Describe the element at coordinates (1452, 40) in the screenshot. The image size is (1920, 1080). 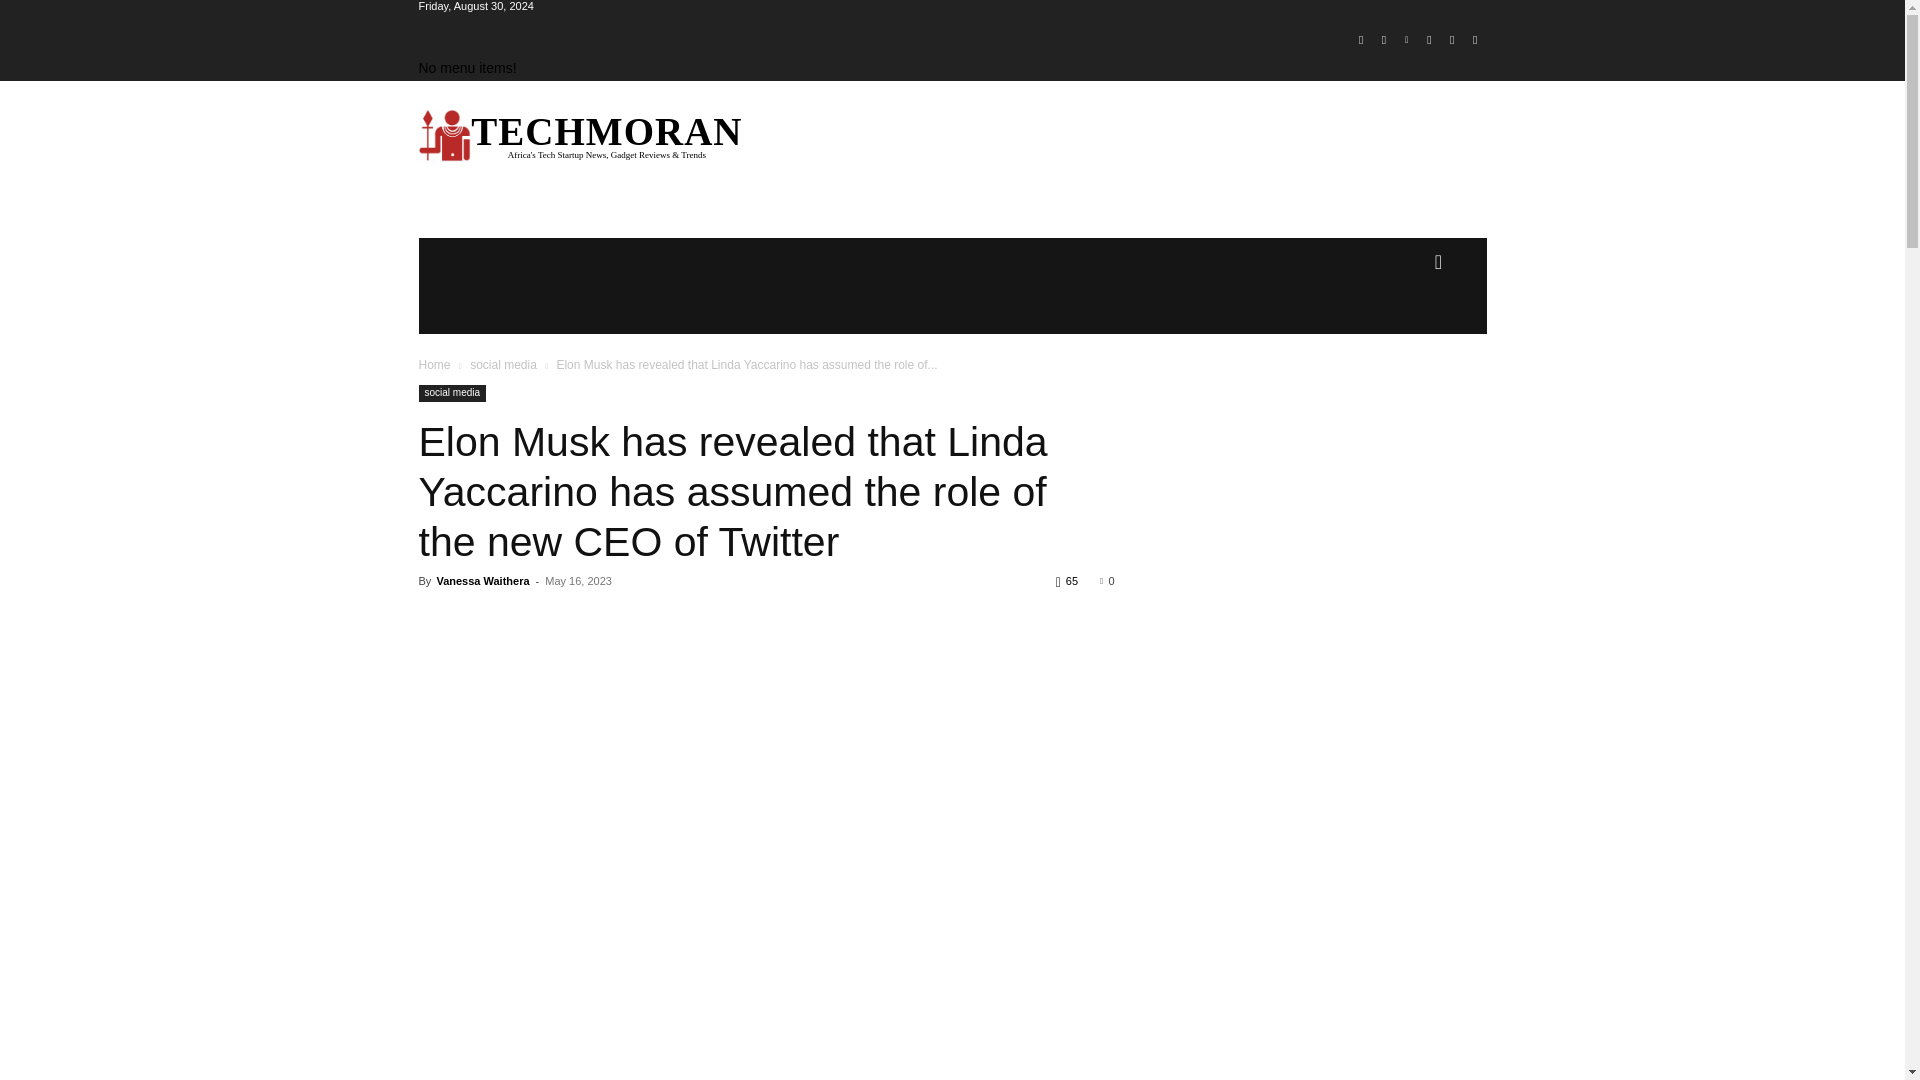
I see `Twitter` at that location.